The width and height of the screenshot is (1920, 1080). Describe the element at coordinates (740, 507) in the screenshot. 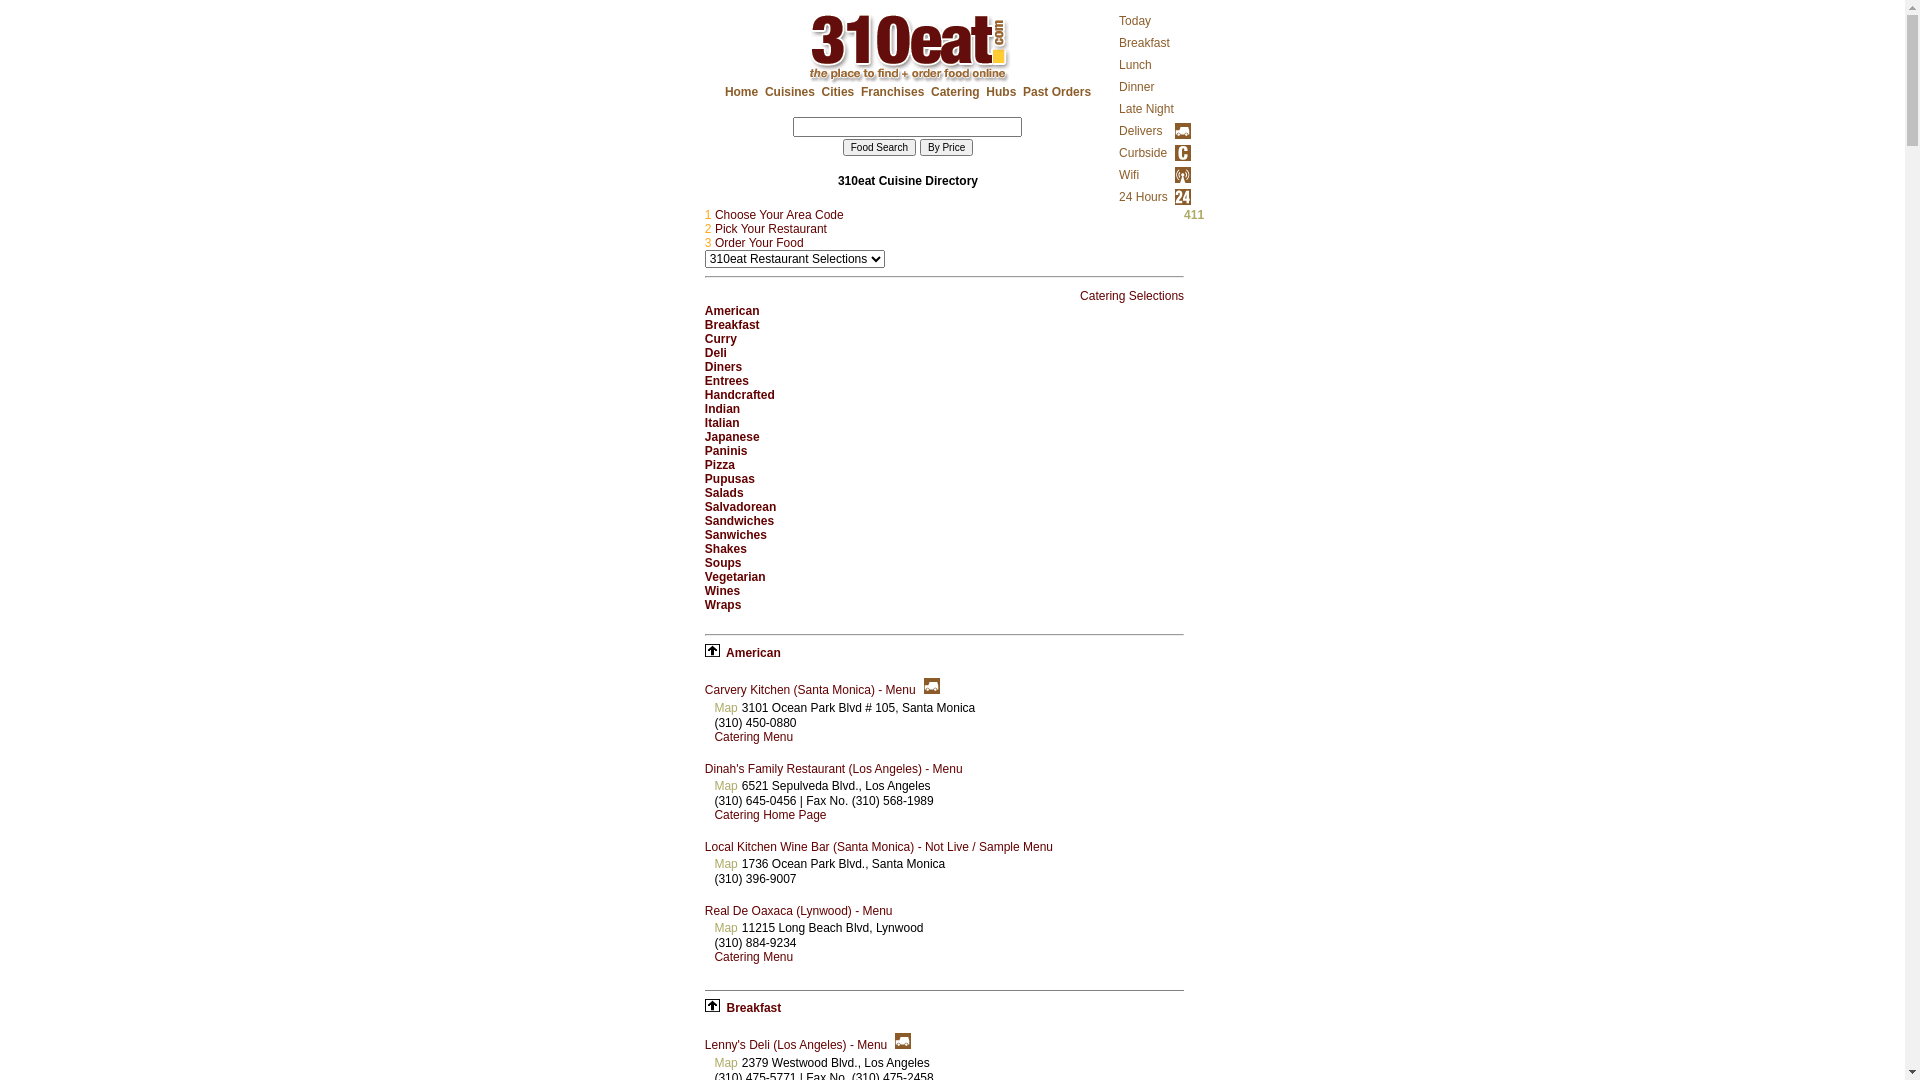

I see `Salvadorean` at that location.